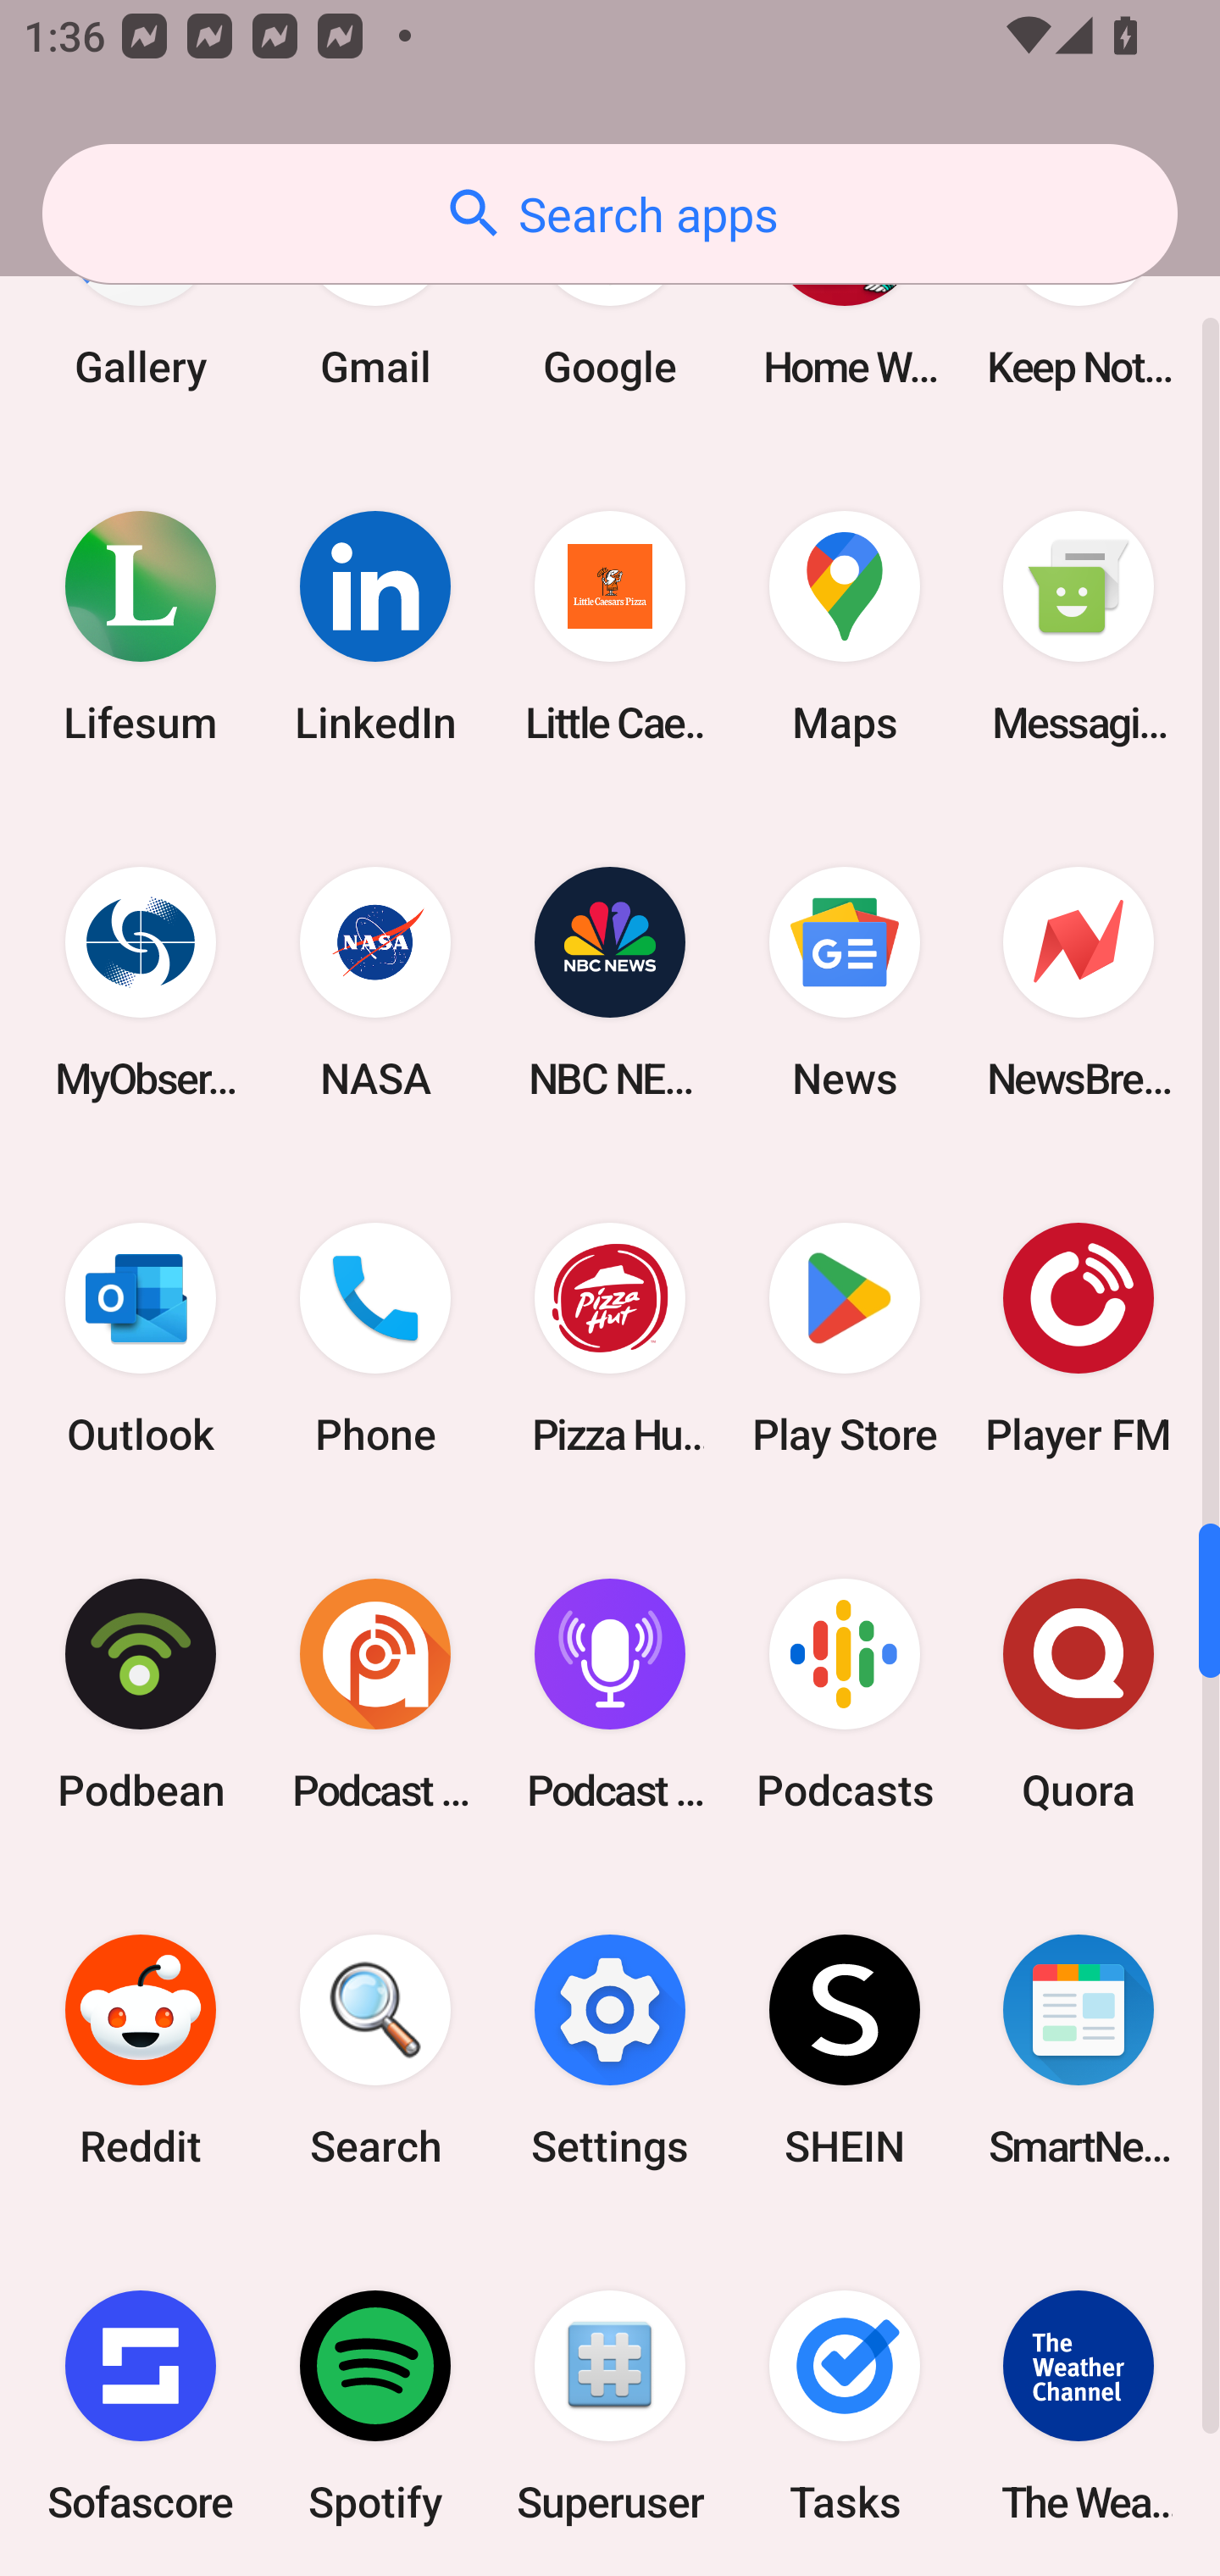  What do you see at coordinates (610, 625) in the screenshot?
I see `Little Caesars Pizza` at bounding box center [610, 625].